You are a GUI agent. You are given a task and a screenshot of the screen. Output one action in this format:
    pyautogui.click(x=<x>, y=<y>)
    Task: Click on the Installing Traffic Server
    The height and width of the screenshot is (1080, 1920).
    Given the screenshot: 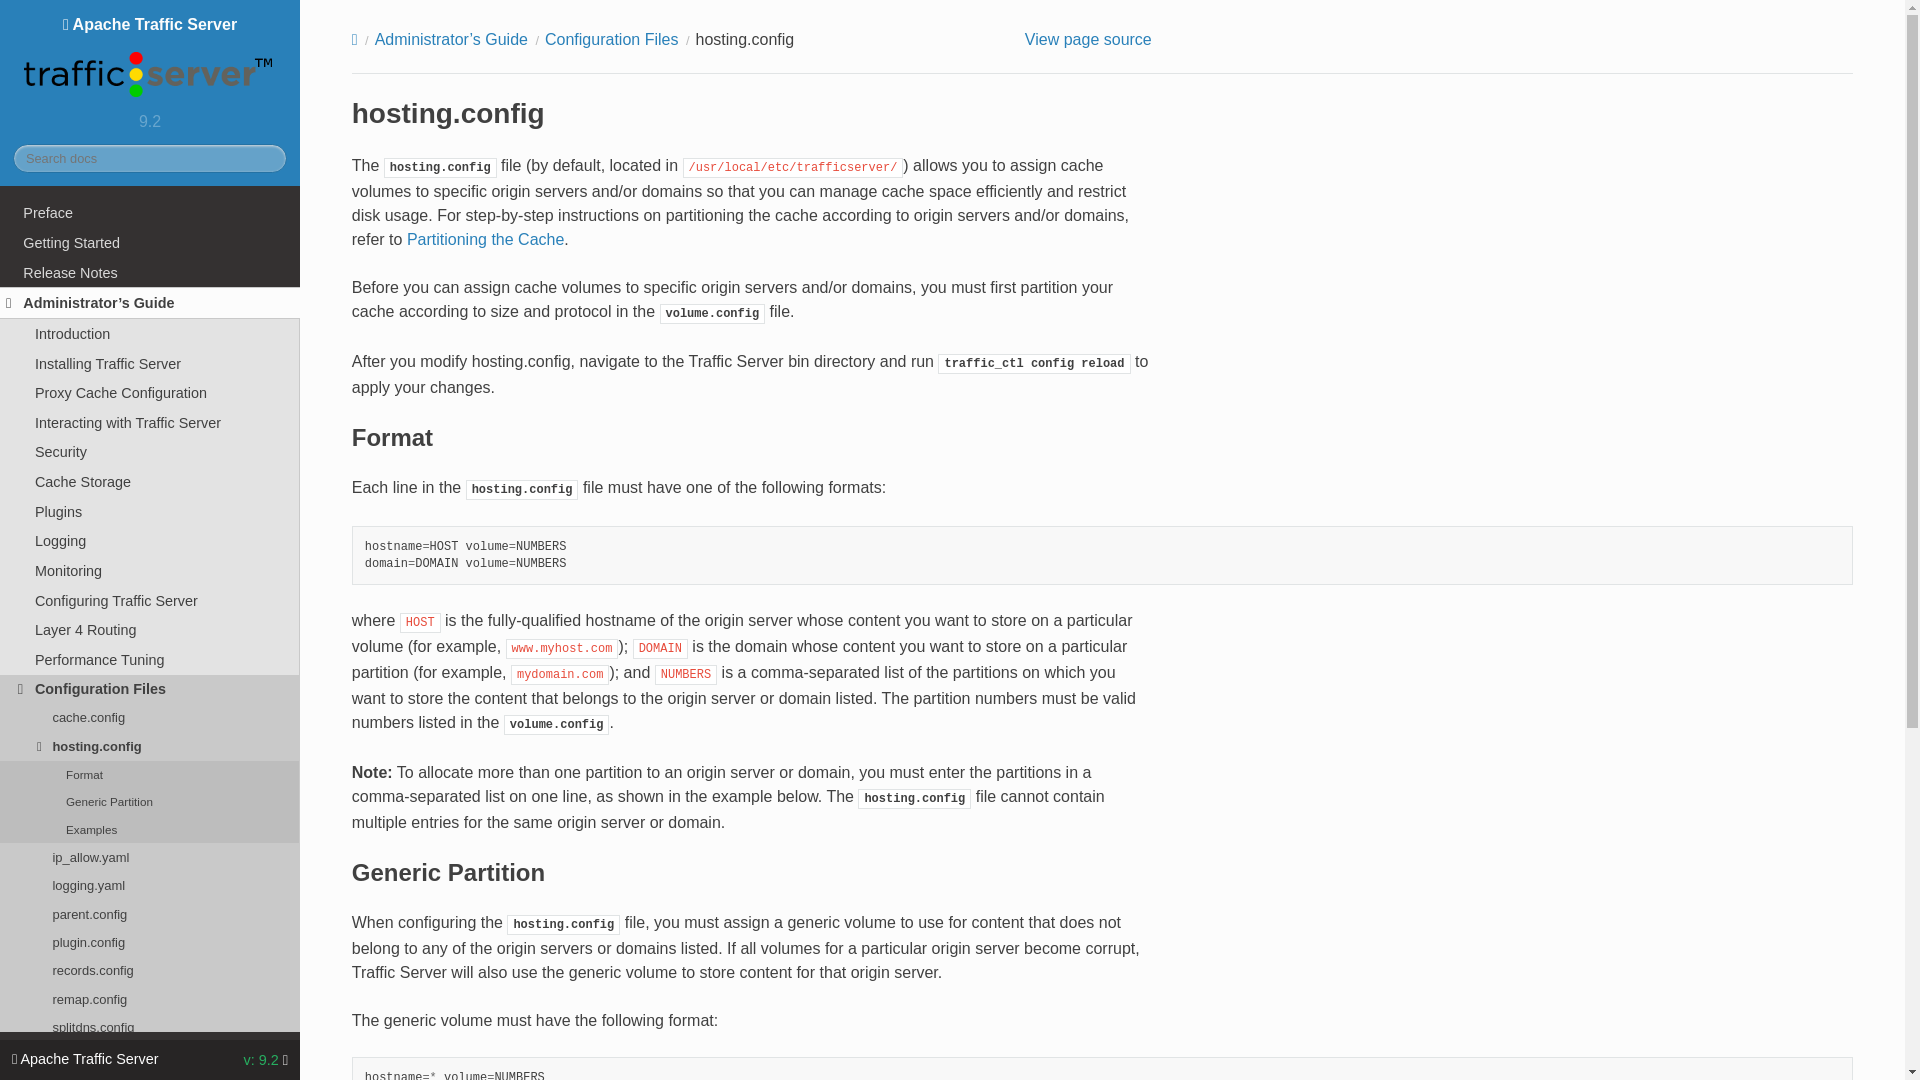 What is the action you would take?
    pyautogui.click(x=150, y=364)
    